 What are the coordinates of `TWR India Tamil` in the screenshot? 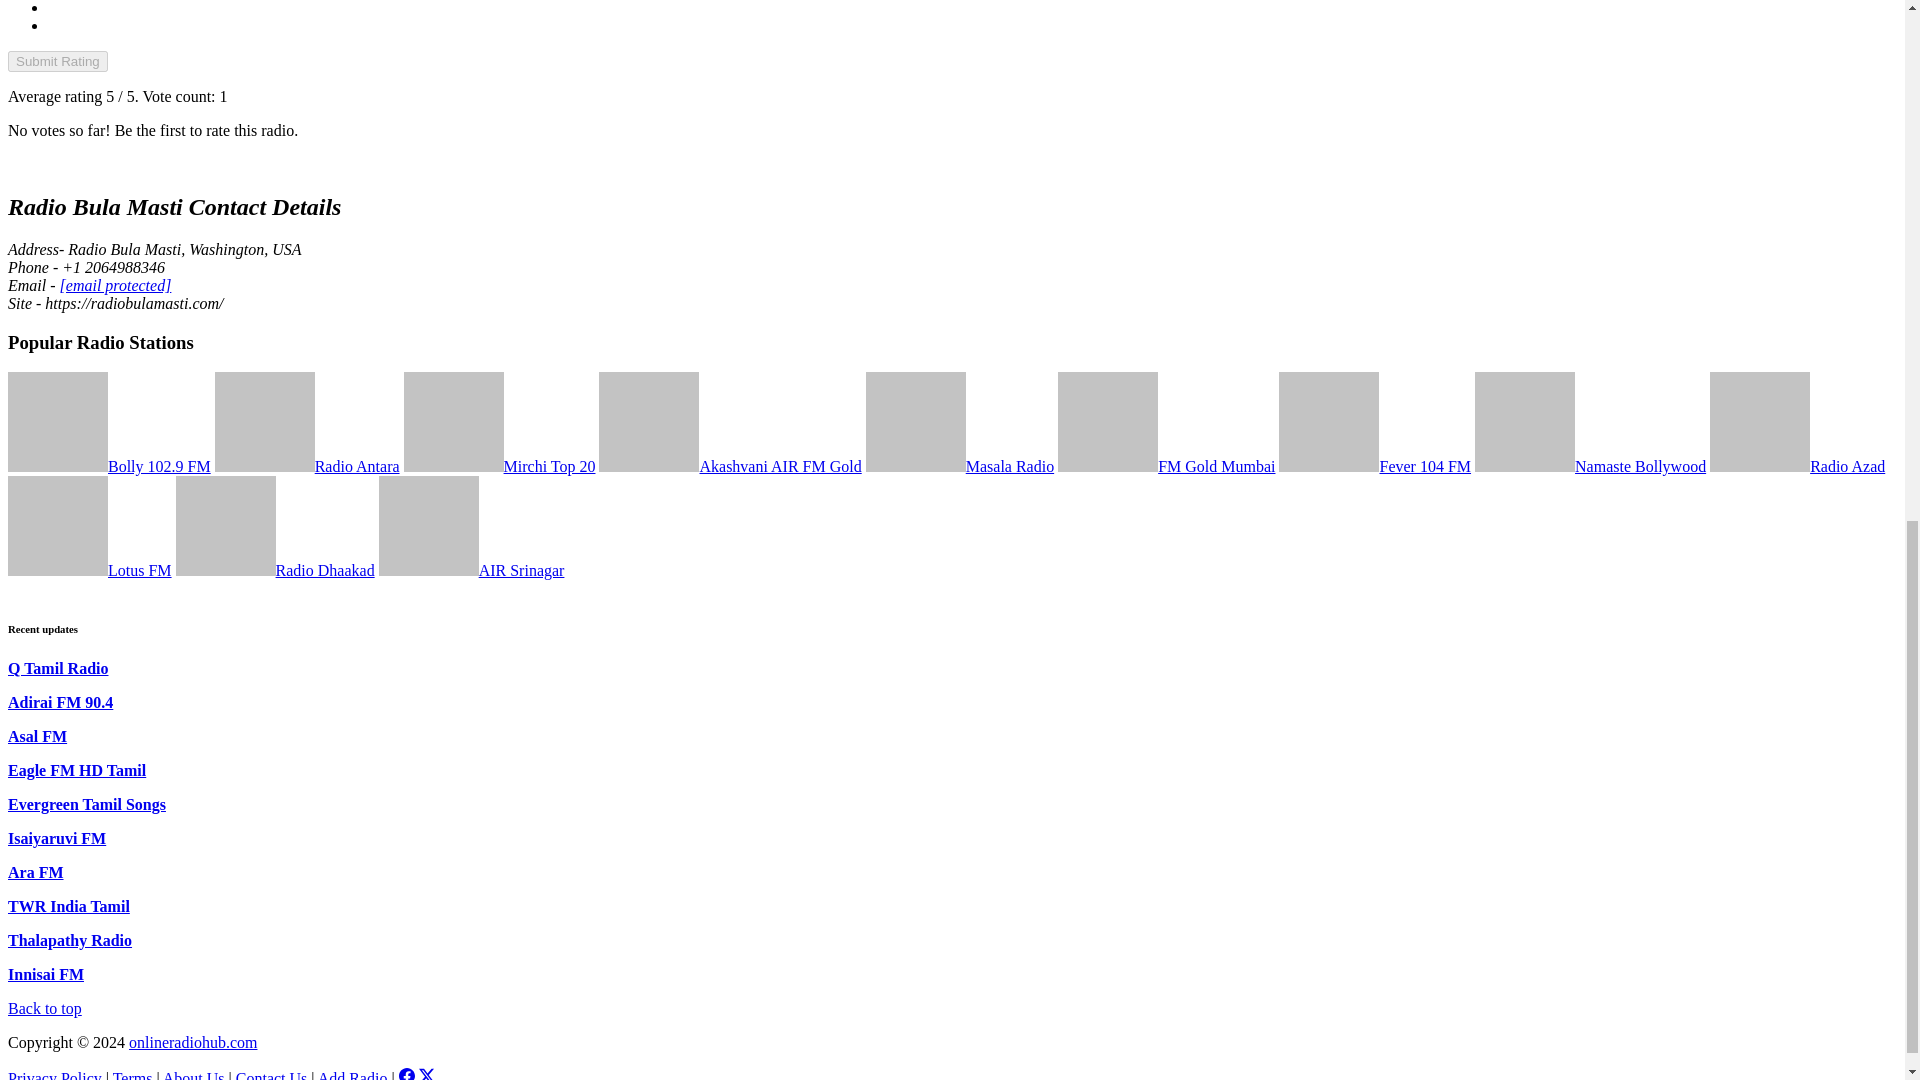 It's located at (68, 906).